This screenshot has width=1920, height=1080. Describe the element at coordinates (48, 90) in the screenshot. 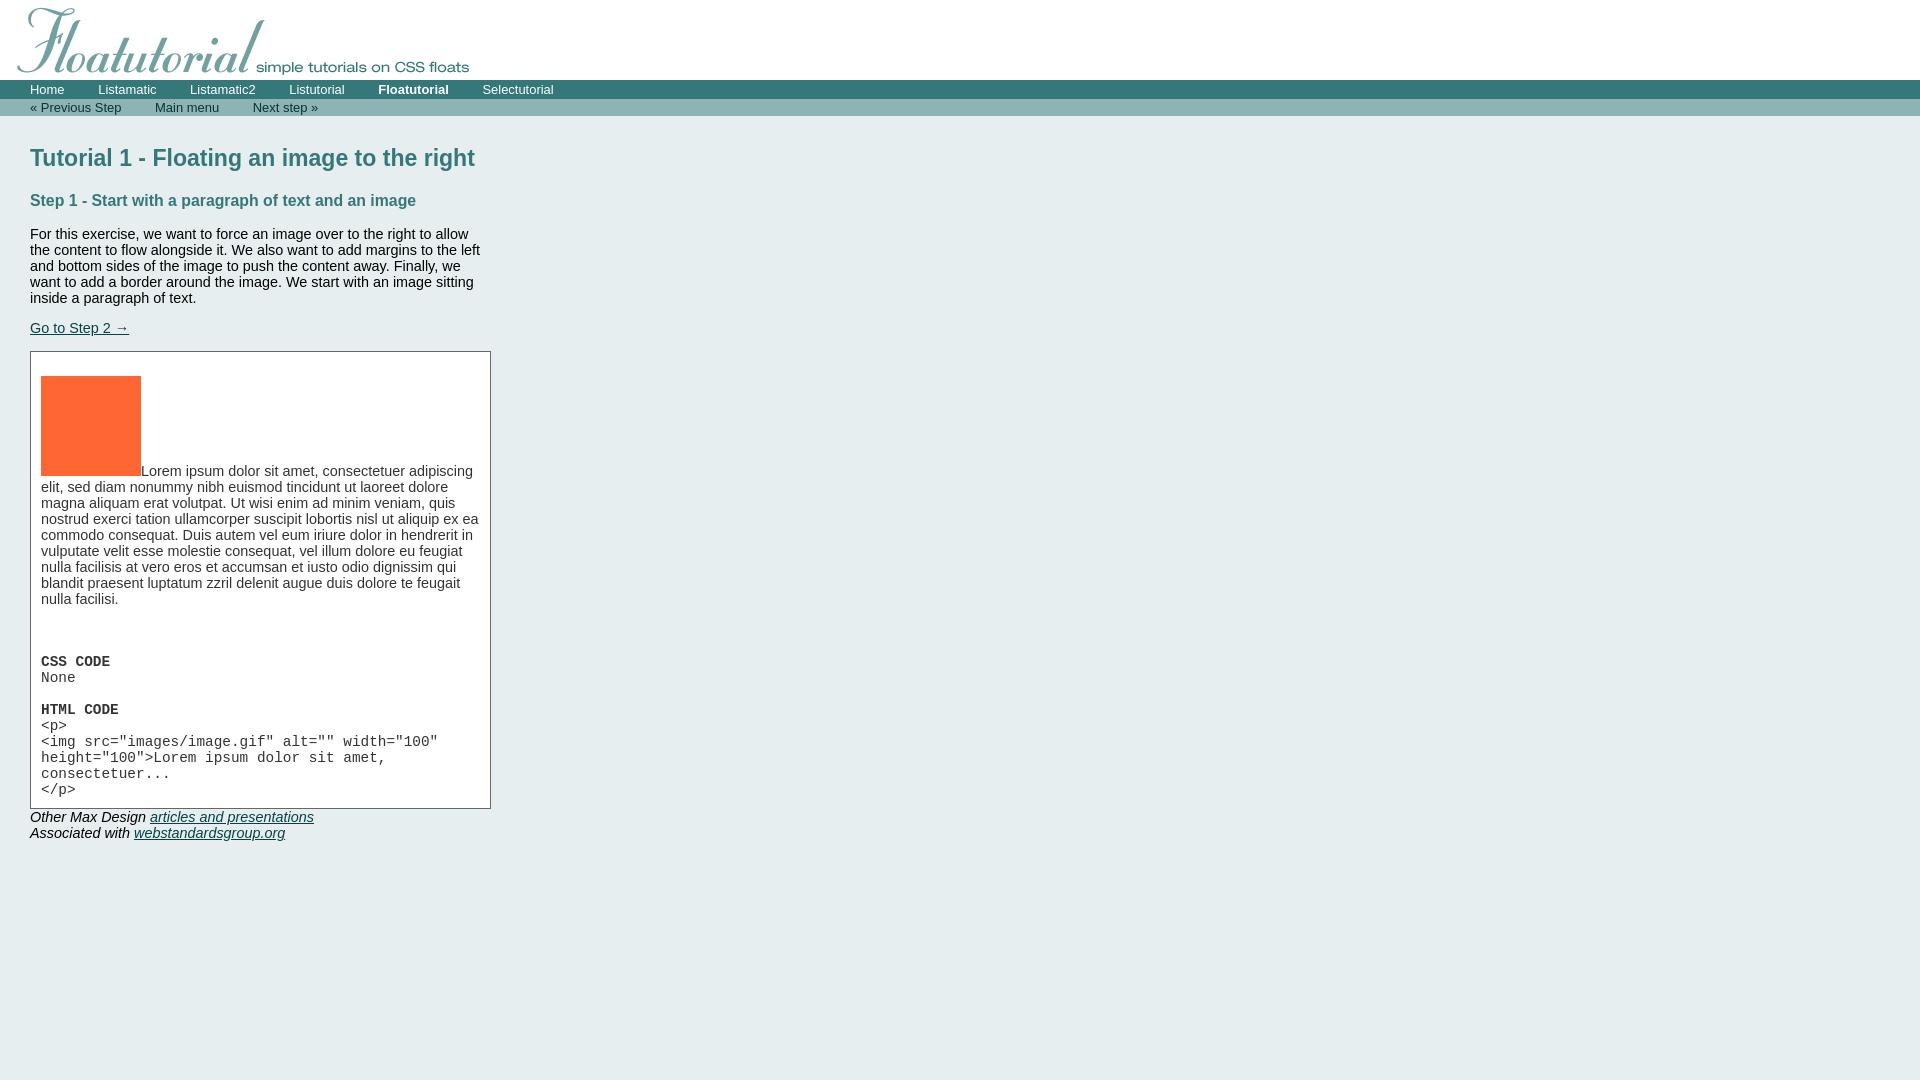

I see `Home` at that location.